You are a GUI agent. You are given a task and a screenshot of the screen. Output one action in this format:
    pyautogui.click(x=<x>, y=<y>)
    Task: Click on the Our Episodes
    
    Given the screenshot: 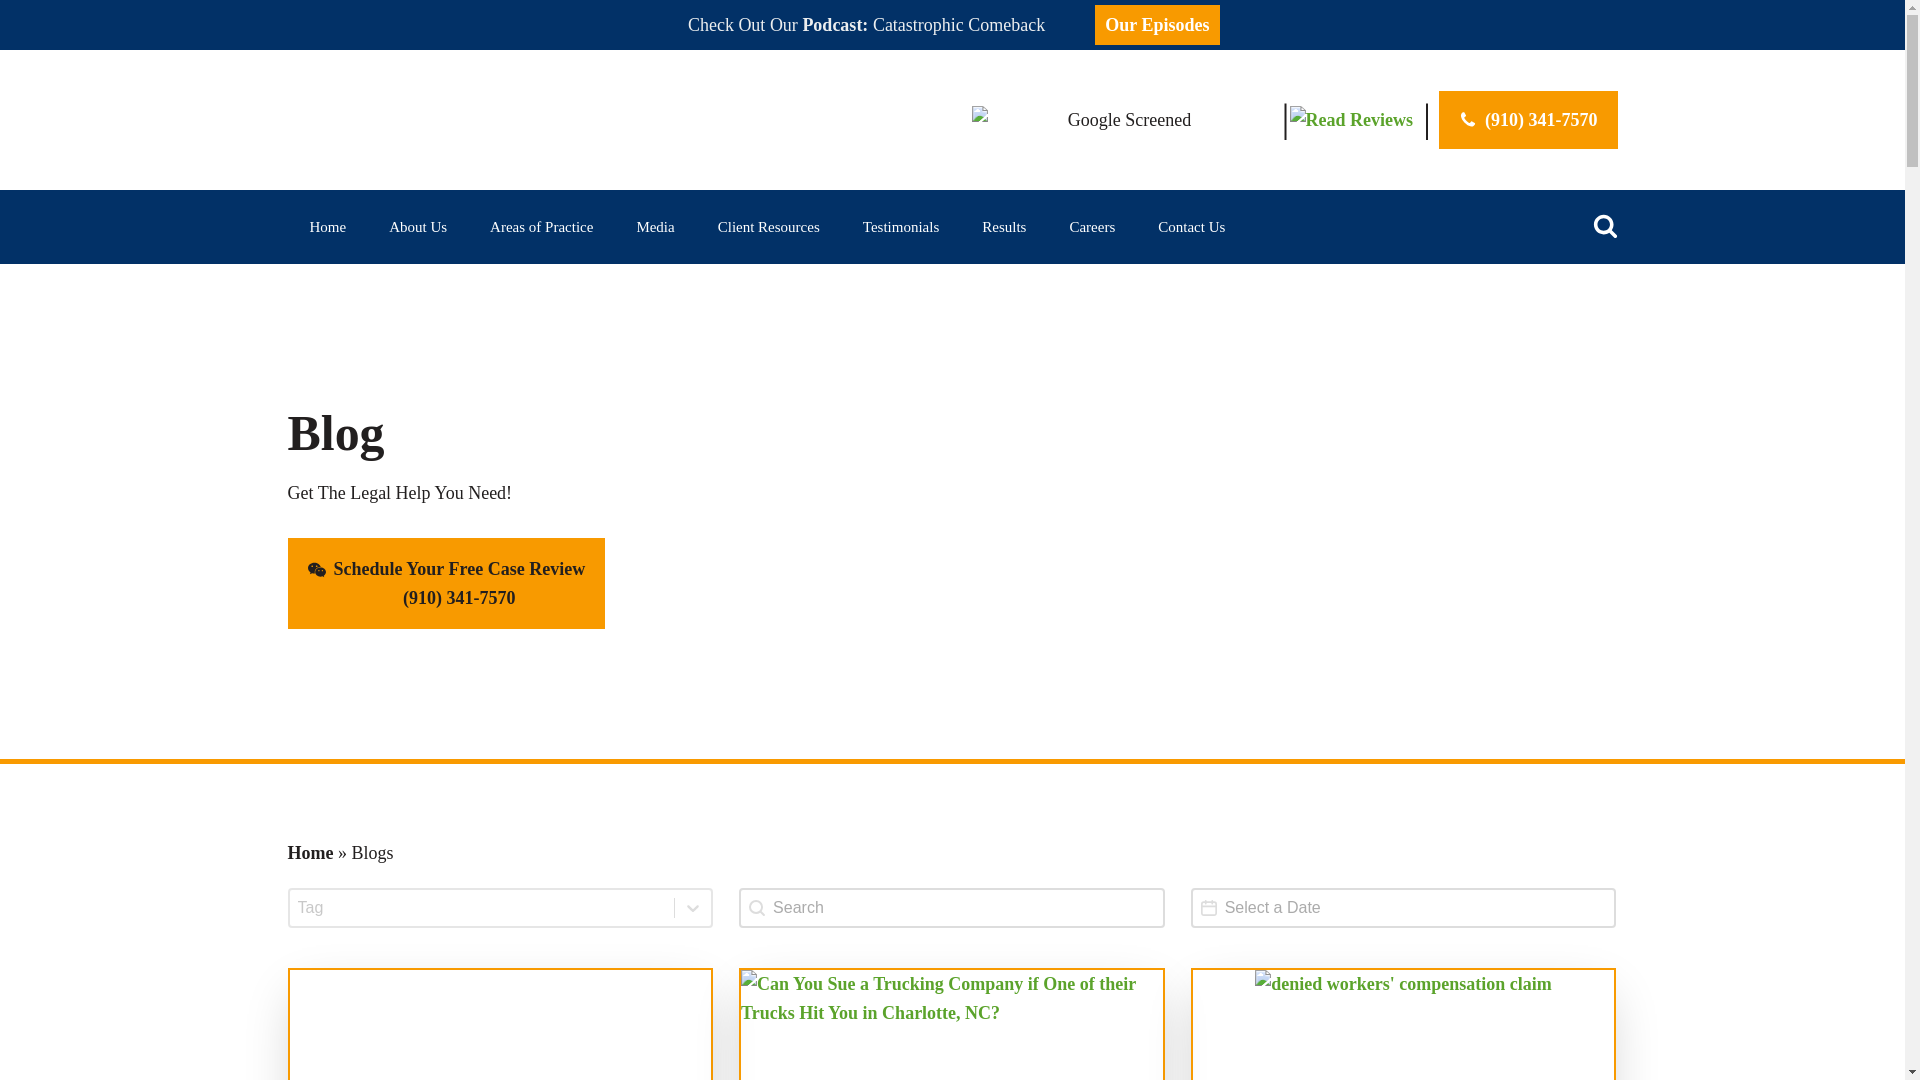 What is the action you would take?
    pyautogui.click(x=1157, y=24)
    